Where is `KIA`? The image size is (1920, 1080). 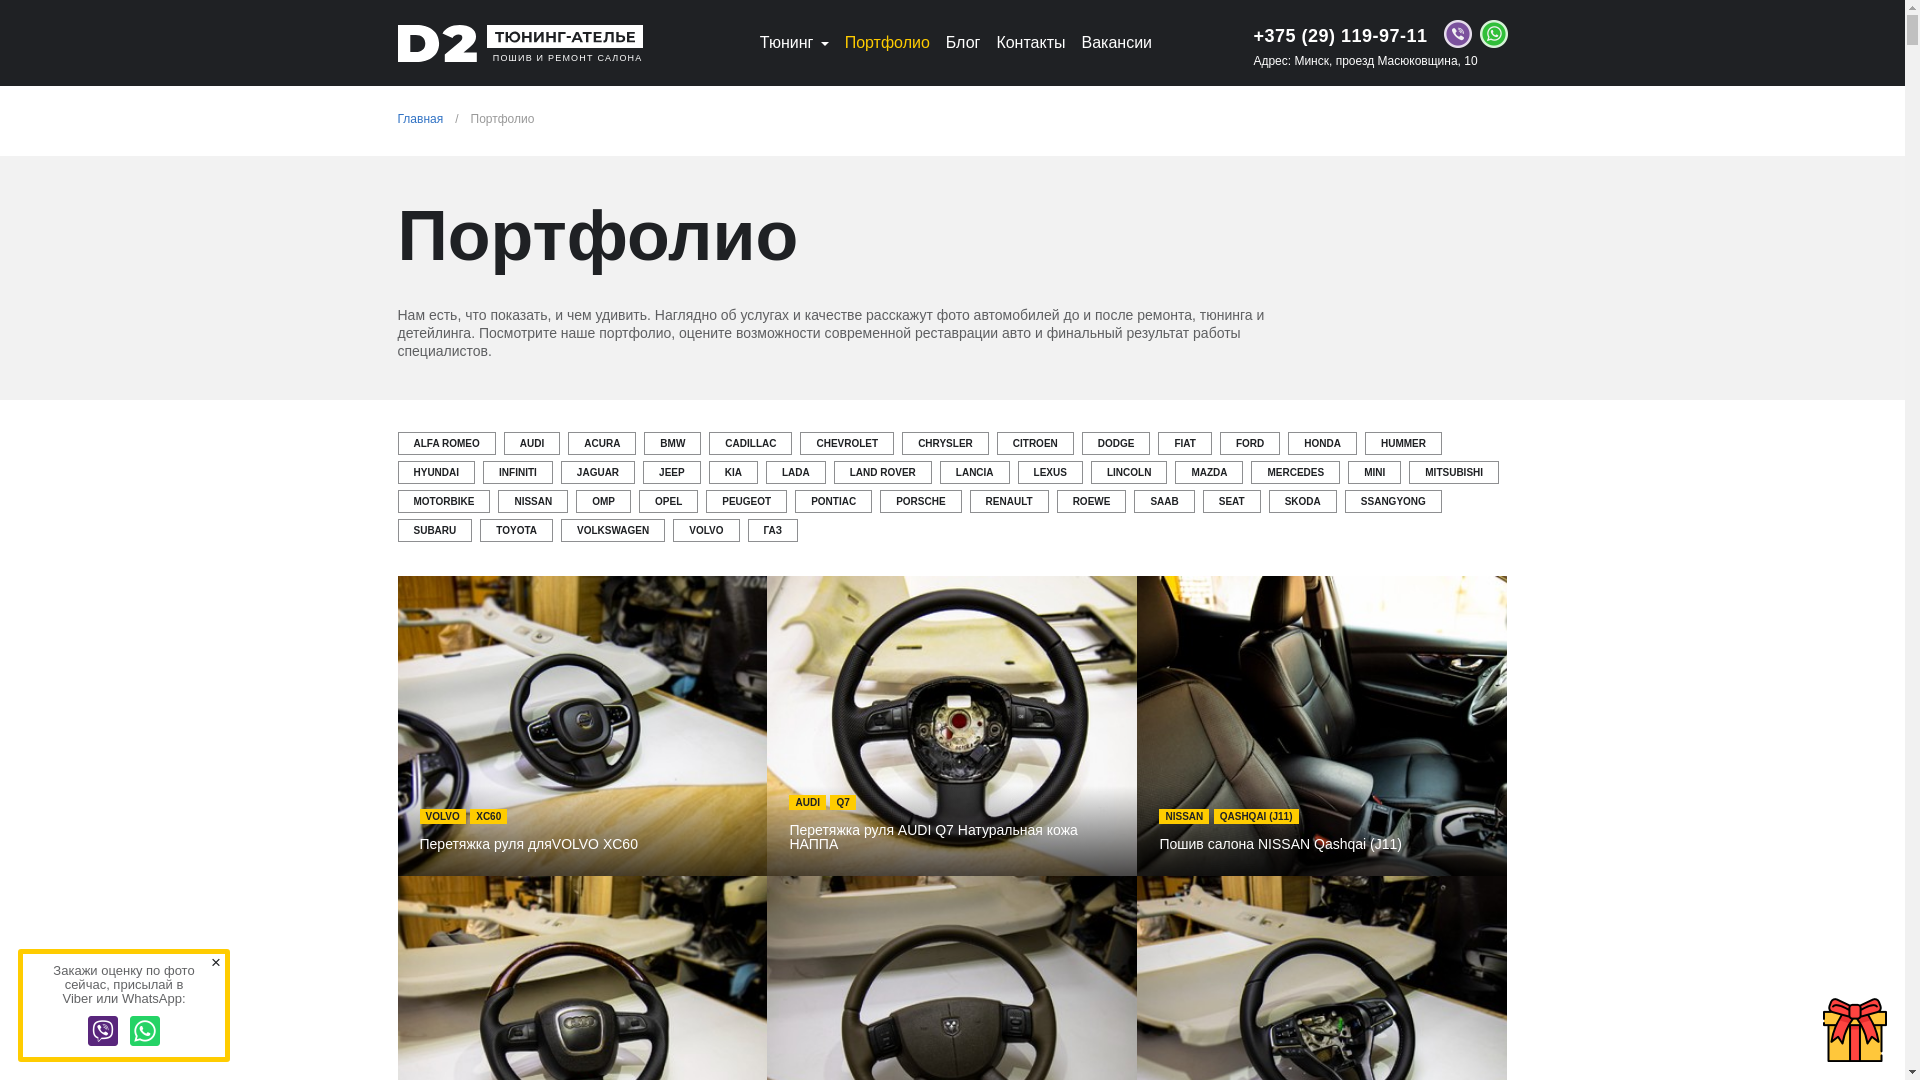
KIA is located at coordinates (734, 472).